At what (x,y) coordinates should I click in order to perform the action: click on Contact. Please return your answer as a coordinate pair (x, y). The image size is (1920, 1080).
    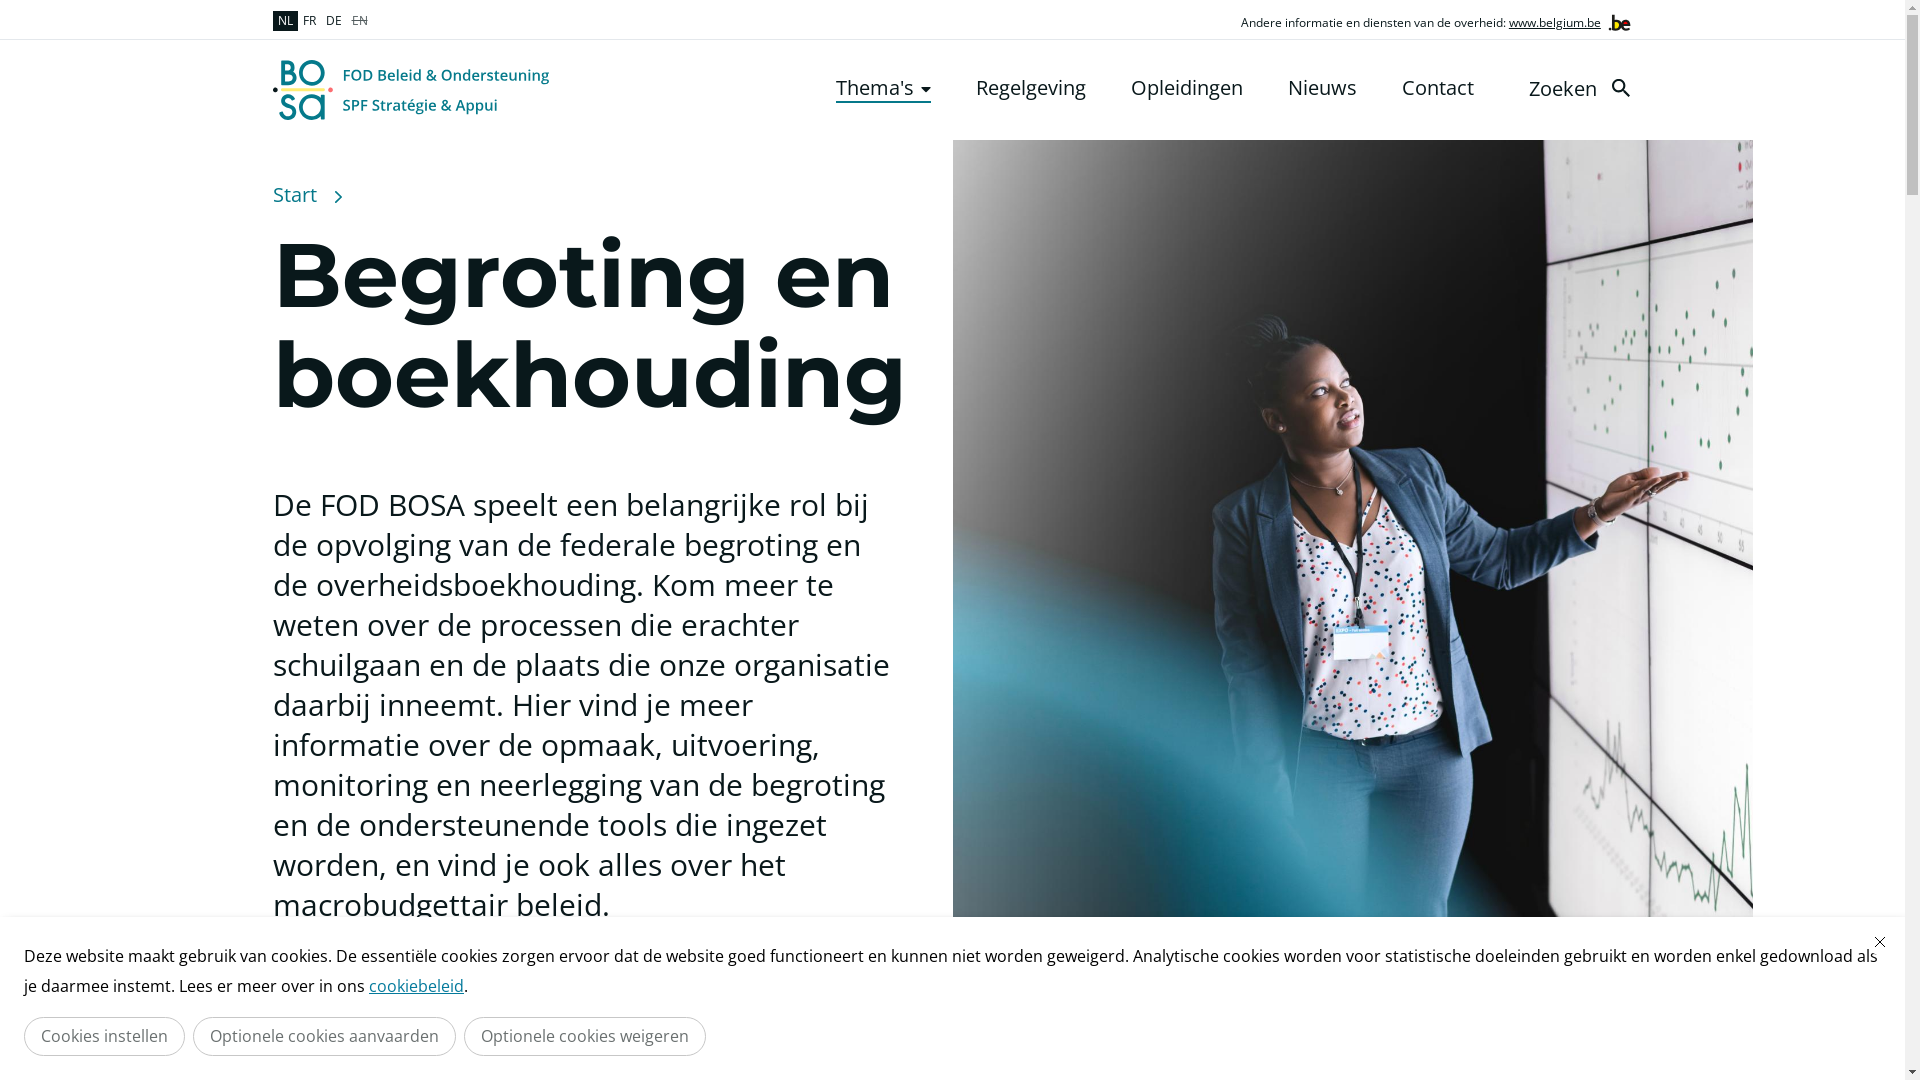
    Looking at the image, I should click on (1438, 88).